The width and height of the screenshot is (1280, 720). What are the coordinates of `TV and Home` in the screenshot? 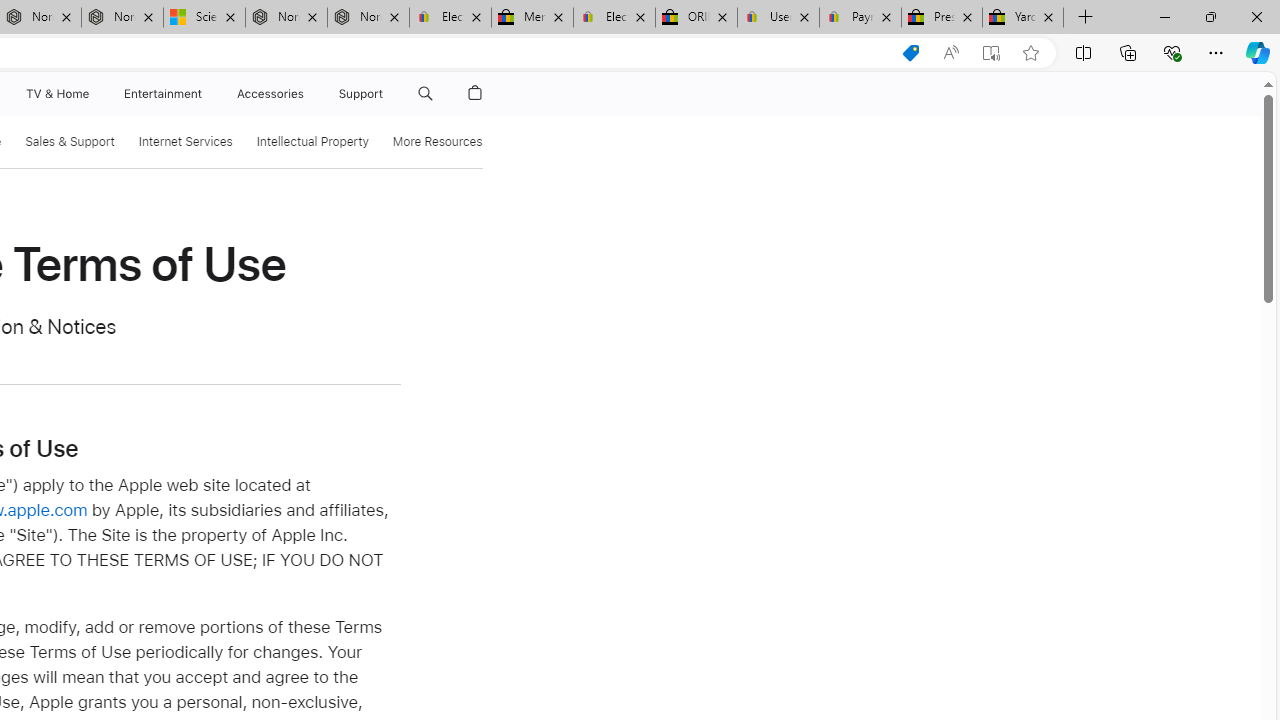 It's located at (56, 94).